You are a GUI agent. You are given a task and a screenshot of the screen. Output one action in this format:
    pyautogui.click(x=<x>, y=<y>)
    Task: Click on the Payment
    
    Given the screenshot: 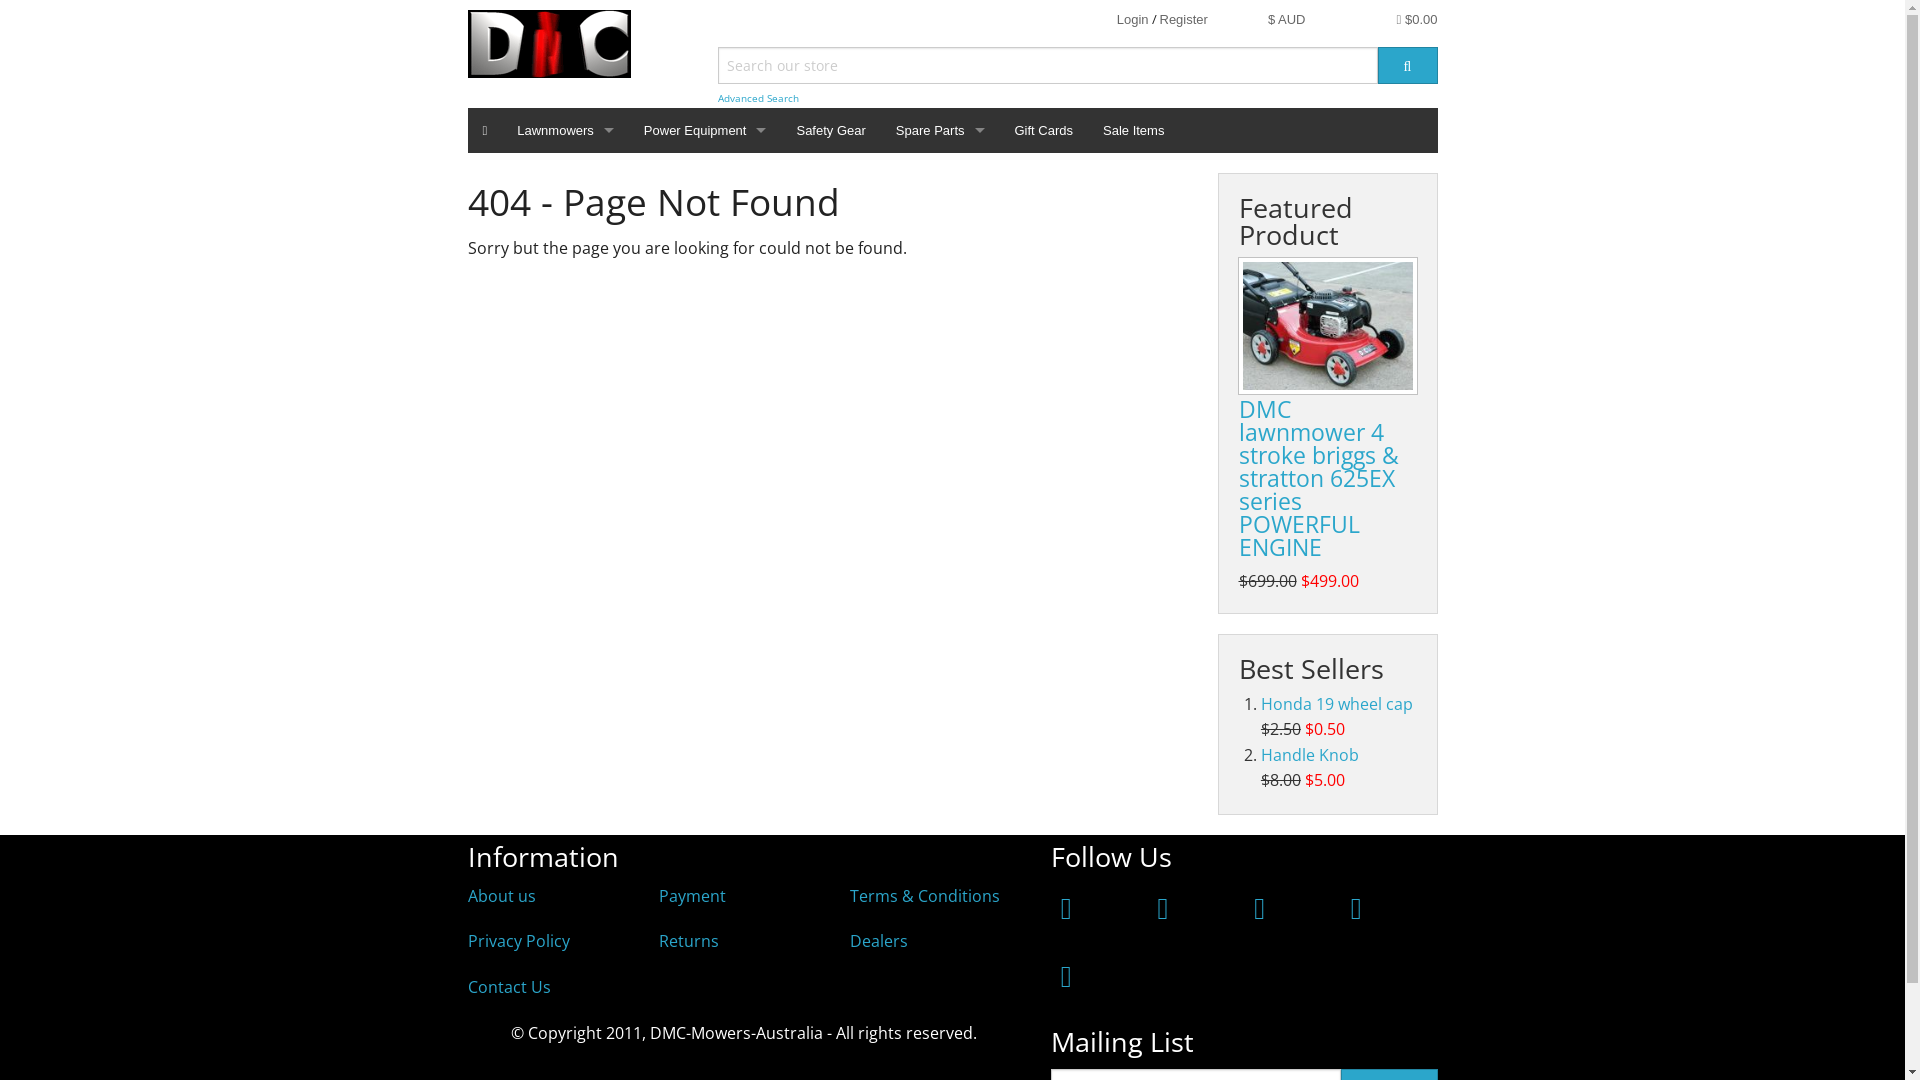 What is the action you would take?
    pyautogui.click(x=692, y=896)
    